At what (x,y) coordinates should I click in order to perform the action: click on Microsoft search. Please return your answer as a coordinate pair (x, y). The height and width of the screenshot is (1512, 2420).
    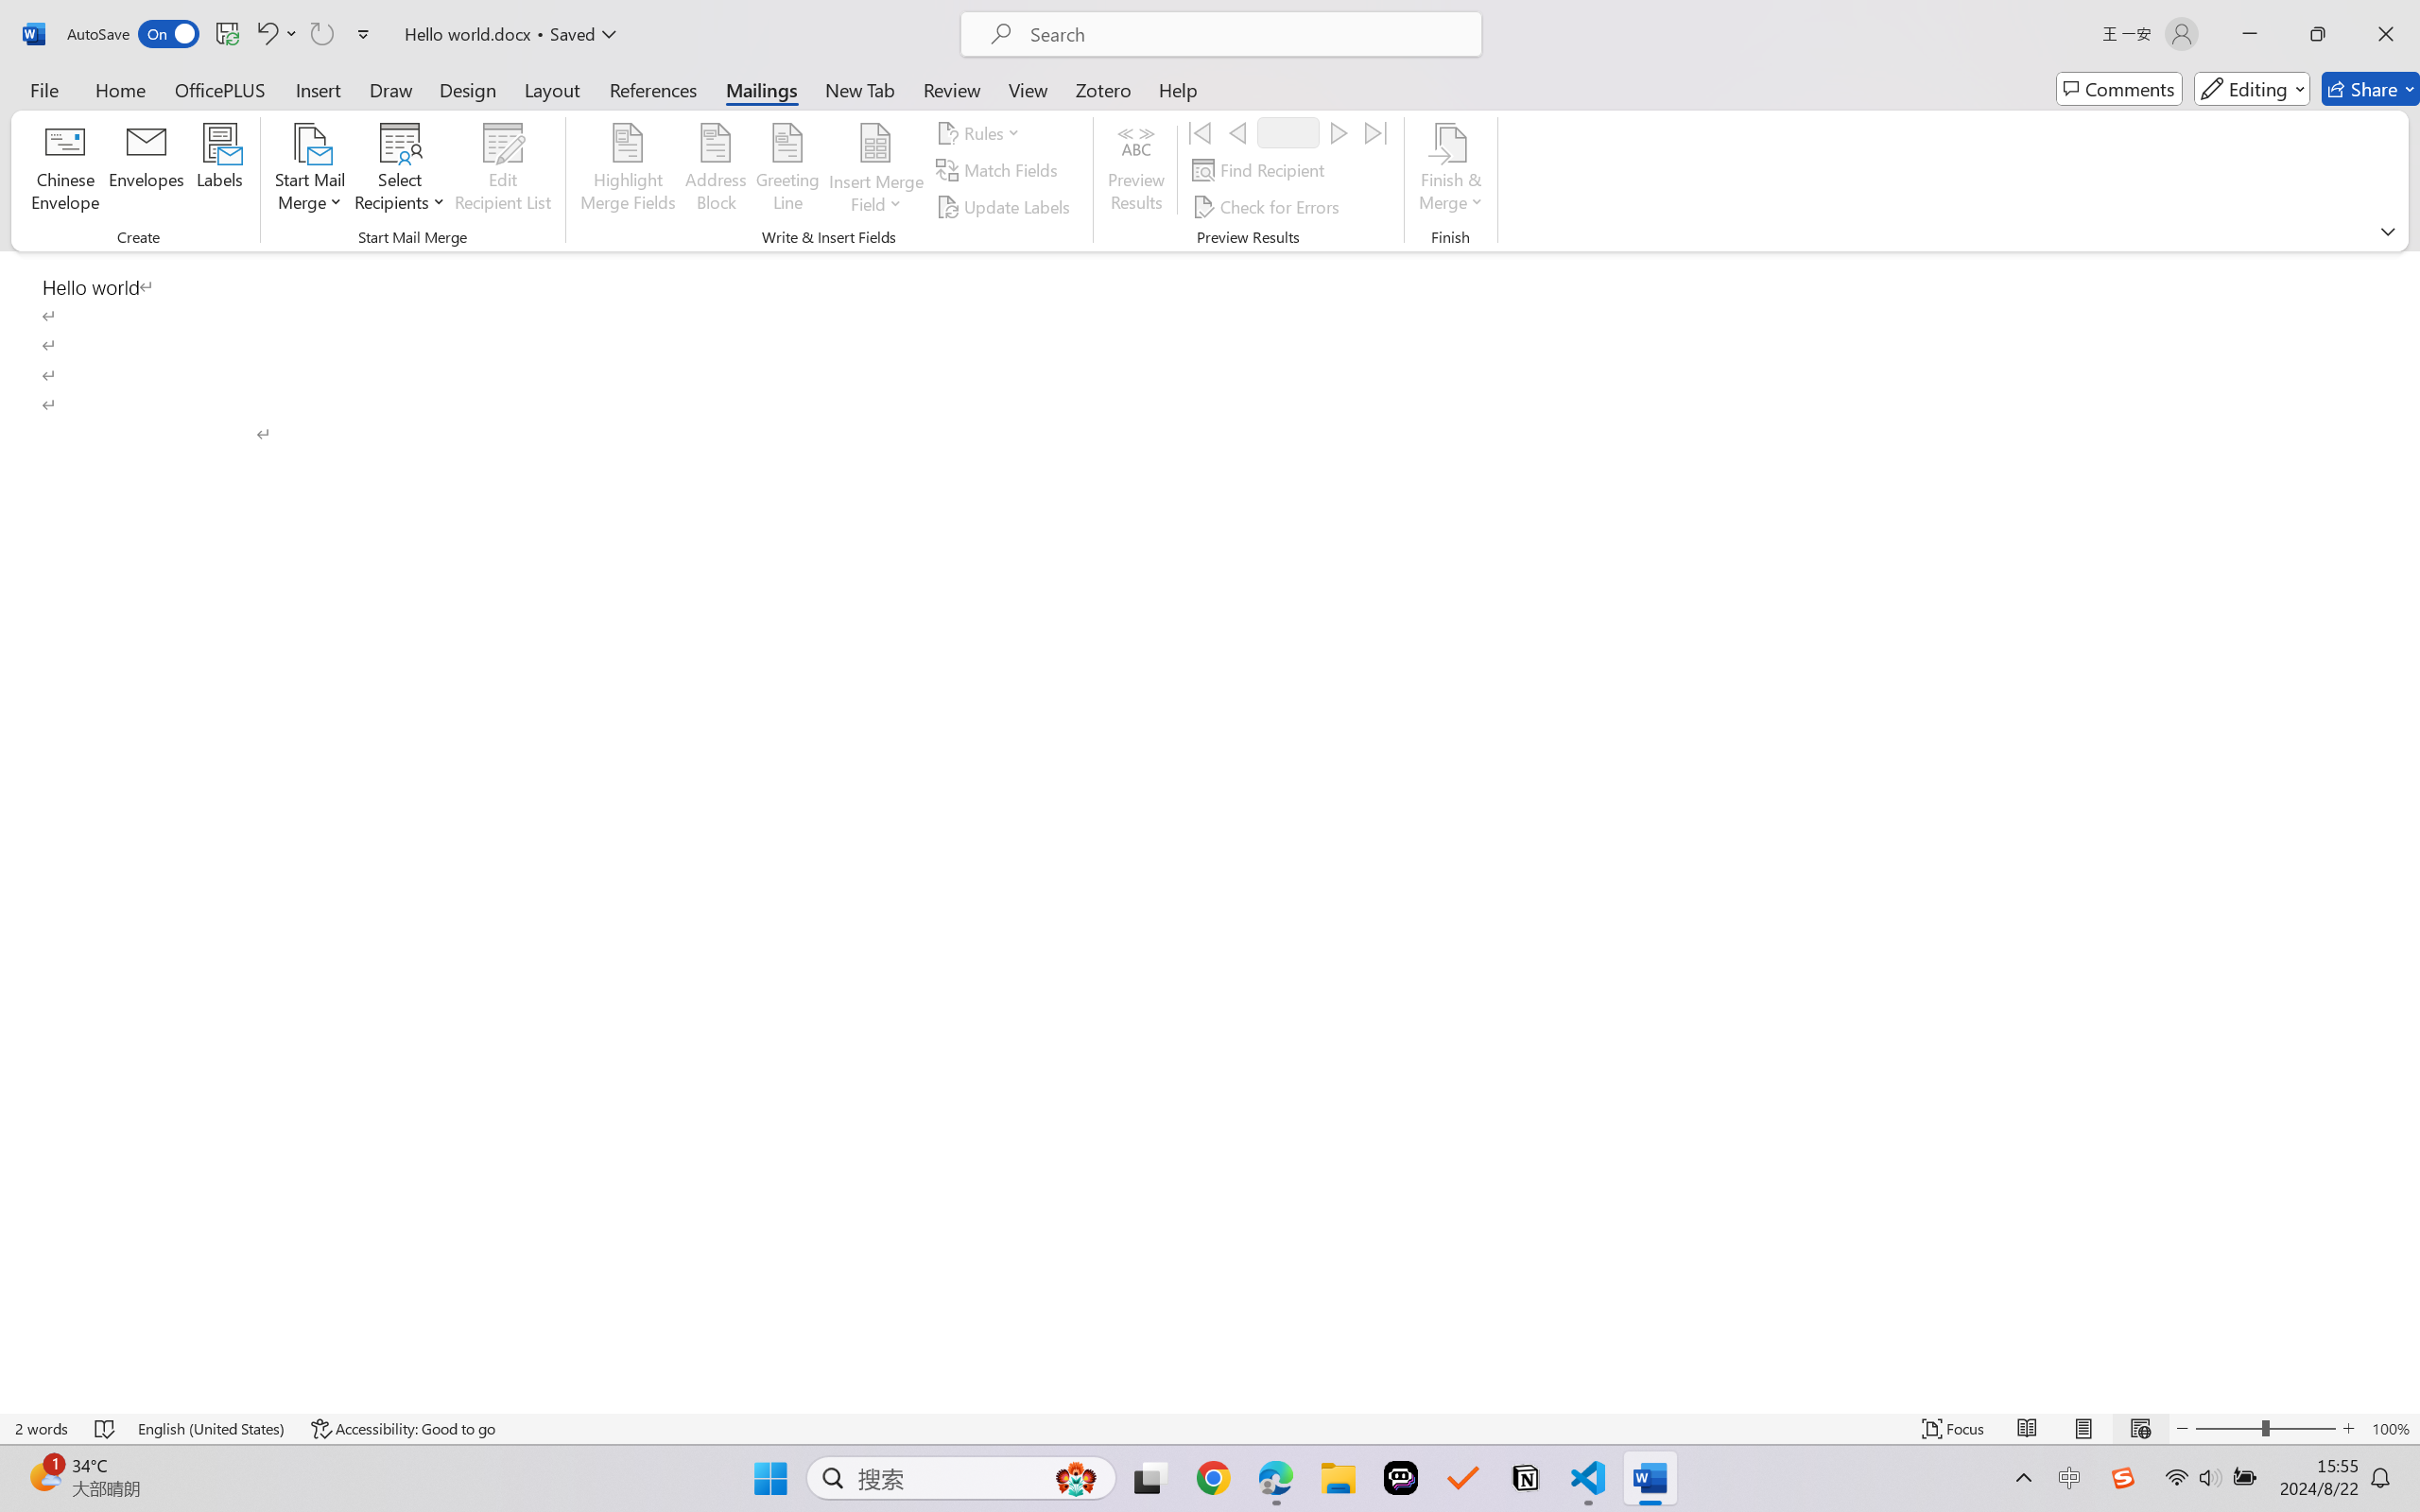
    Looking at the image, I should click on (1246, 34).